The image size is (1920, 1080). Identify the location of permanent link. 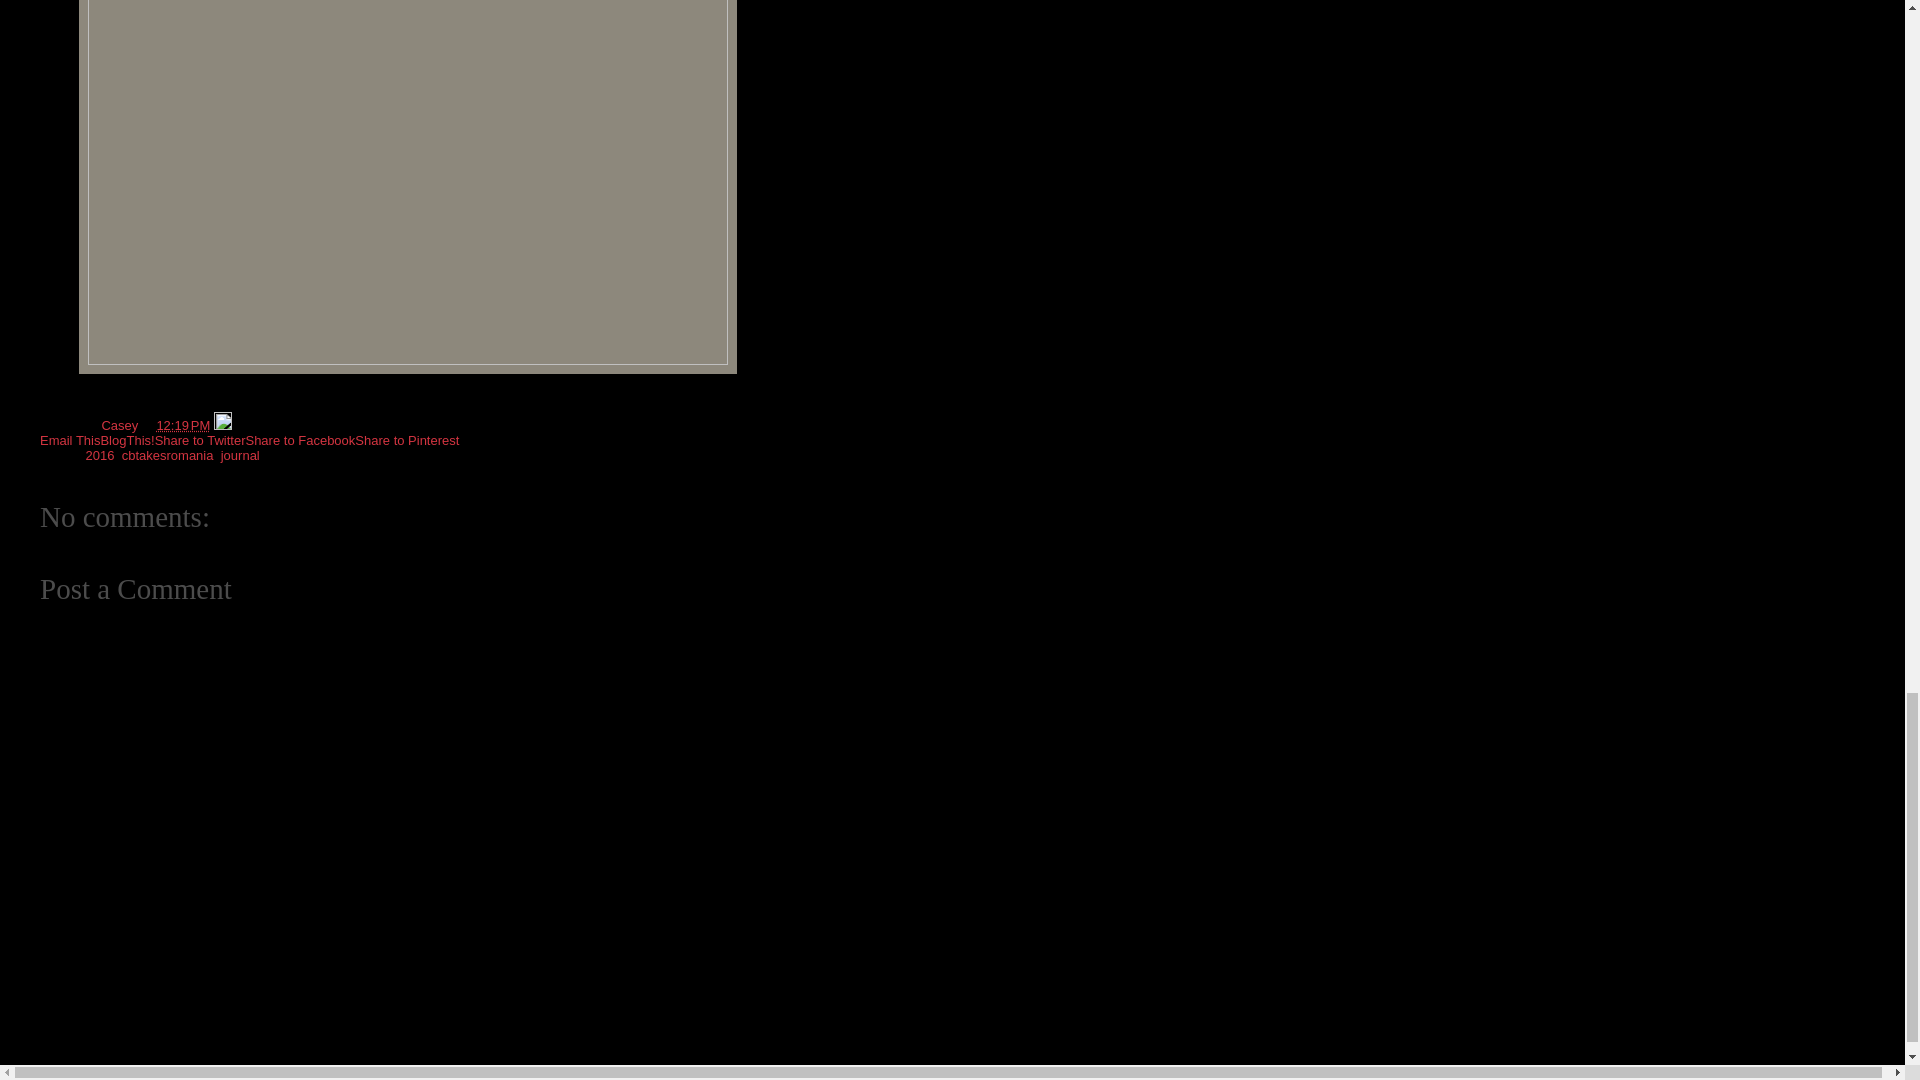
(182, 425).